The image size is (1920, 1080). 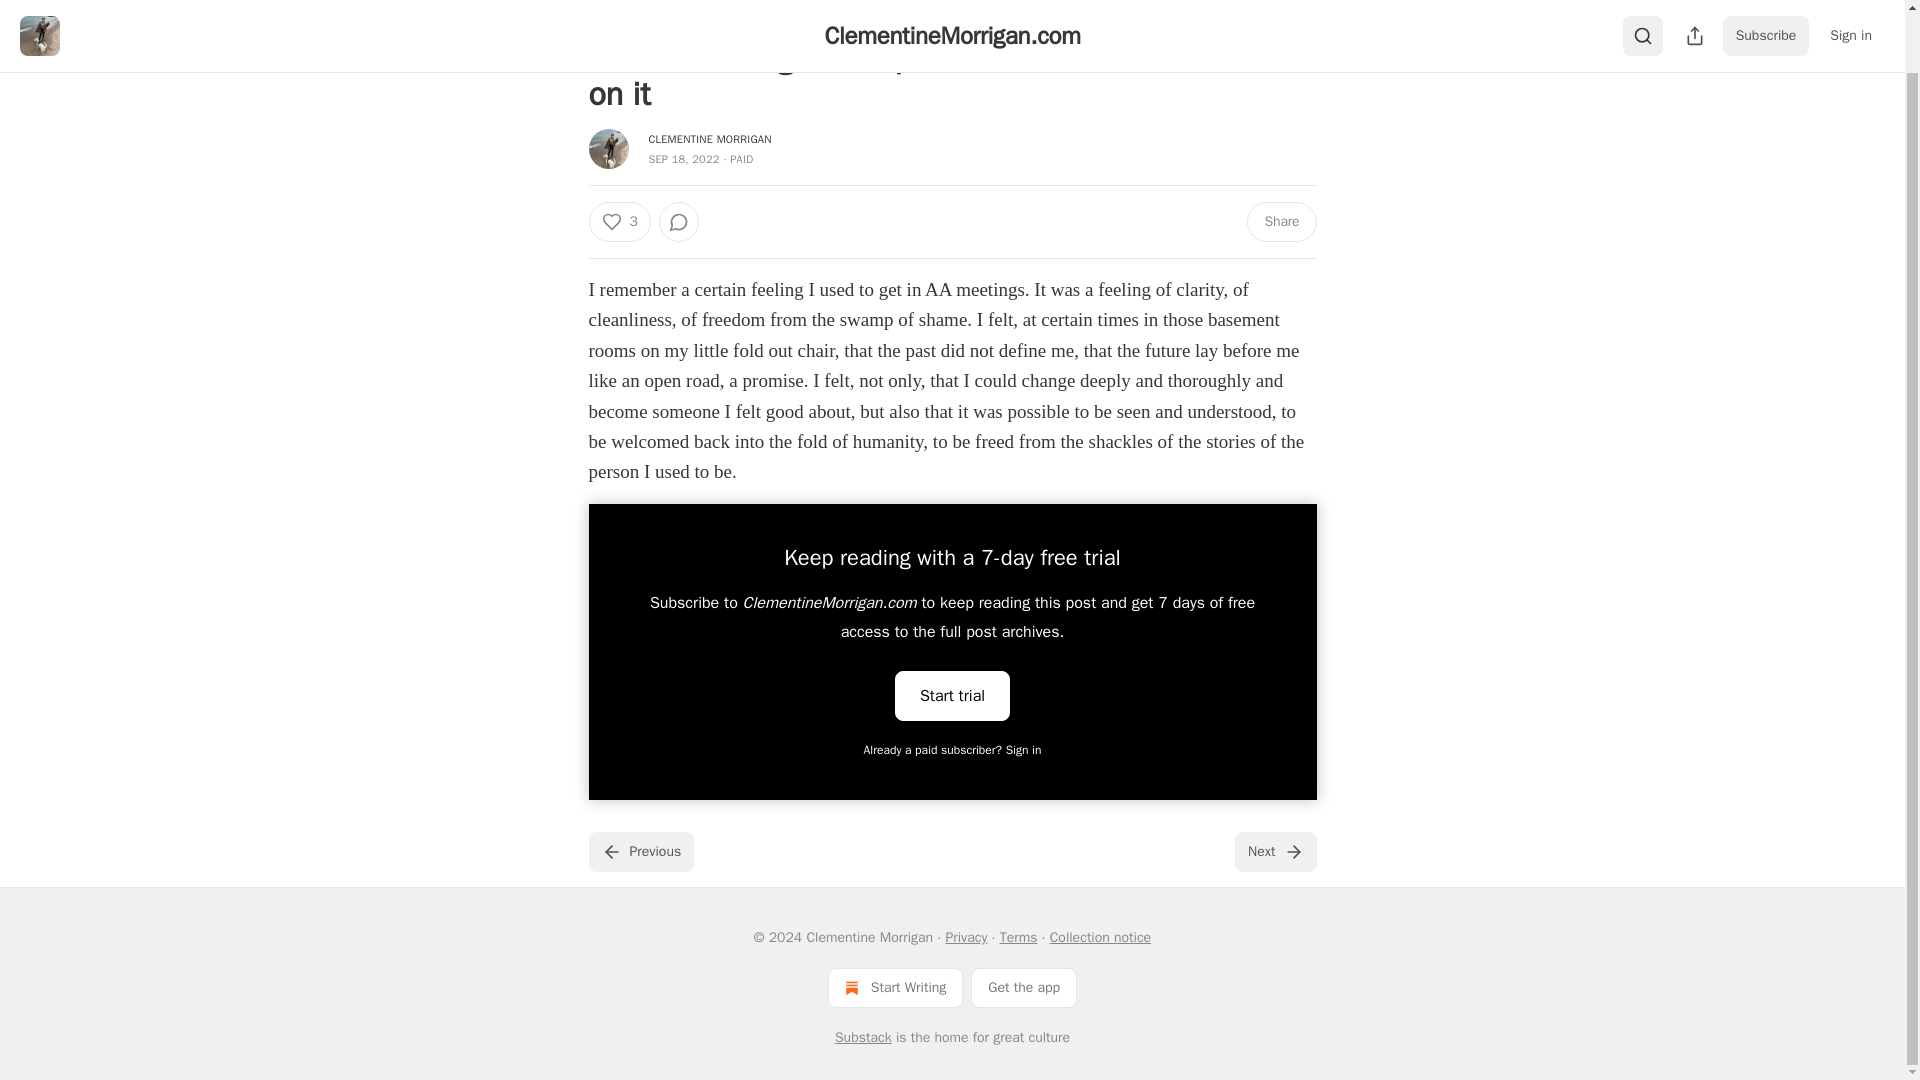 What do you see at coordinates (953, 750) in the screenshot?
I see `Already a paid subscriber? Sign in` at bounding box center [953, 750].